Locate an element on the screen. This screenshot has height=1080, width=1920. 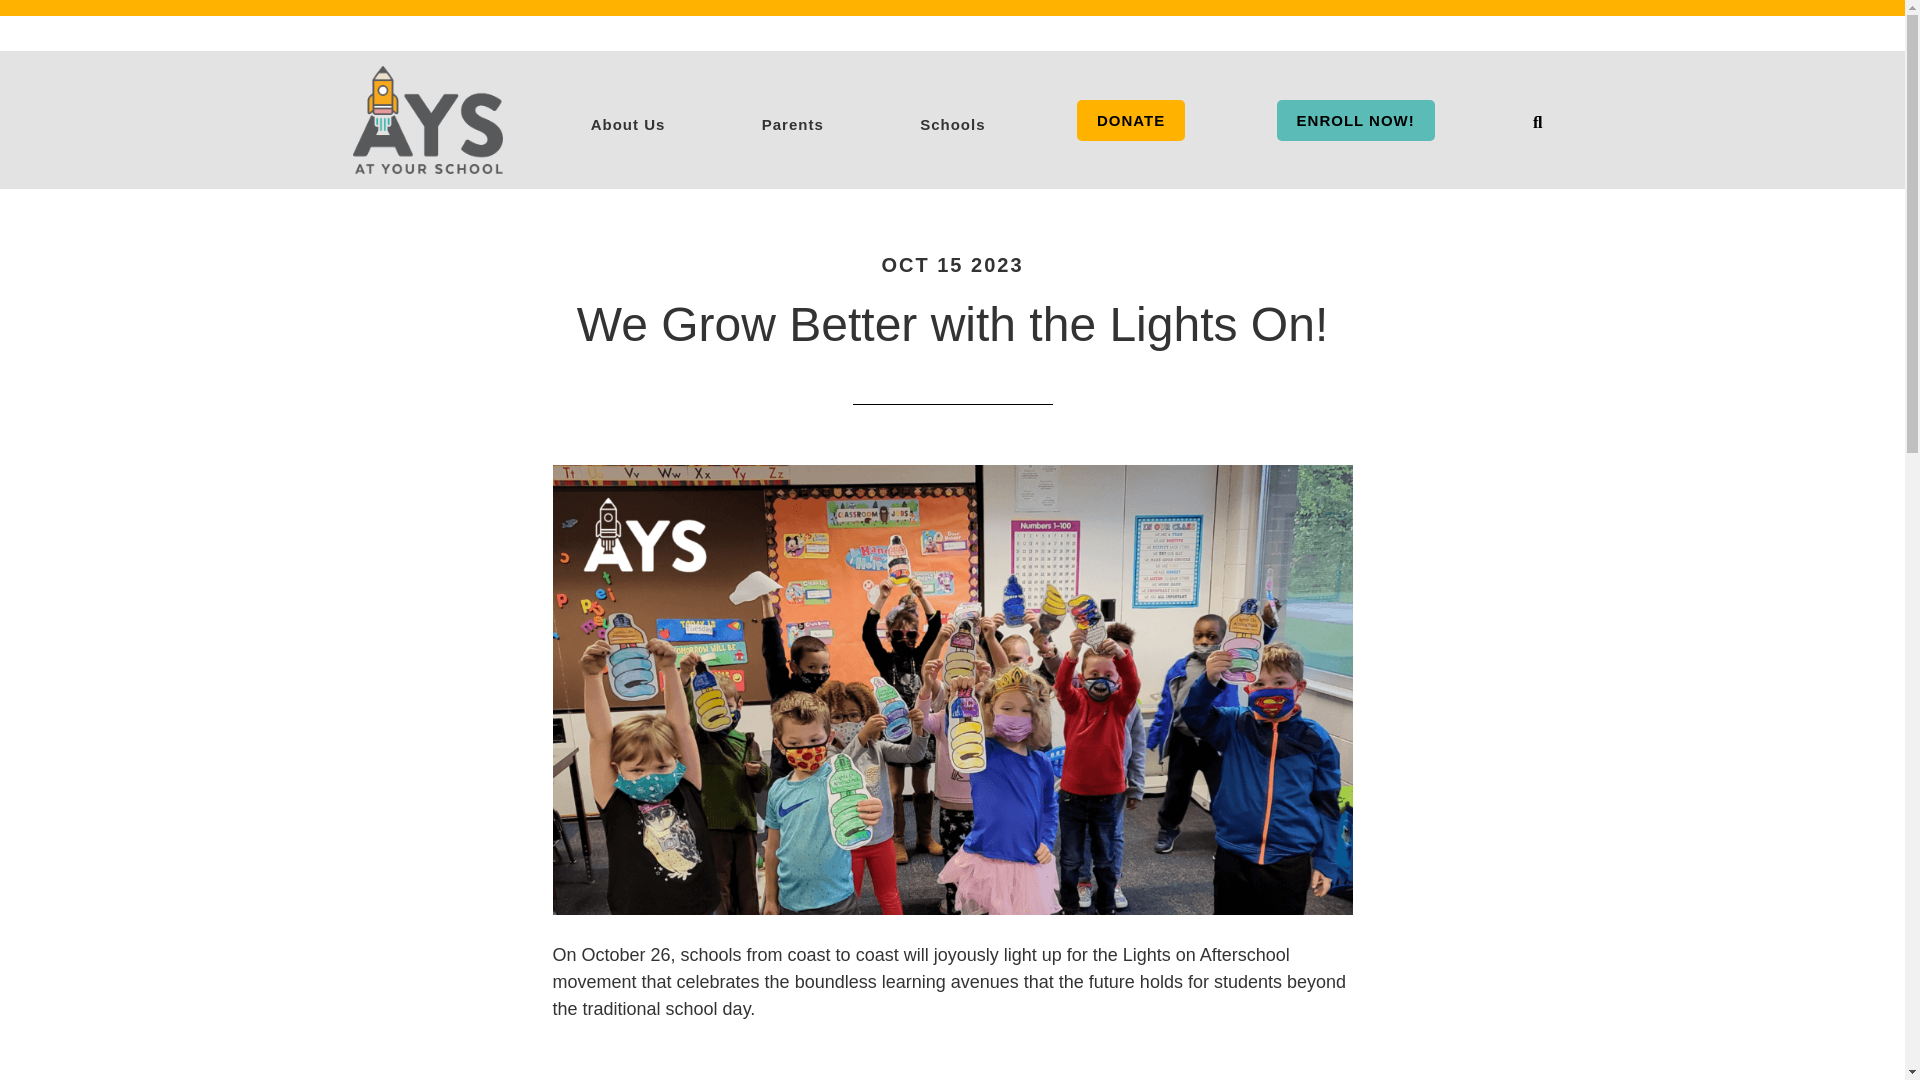
AYS, INC. is located at coordinates (426, 119).